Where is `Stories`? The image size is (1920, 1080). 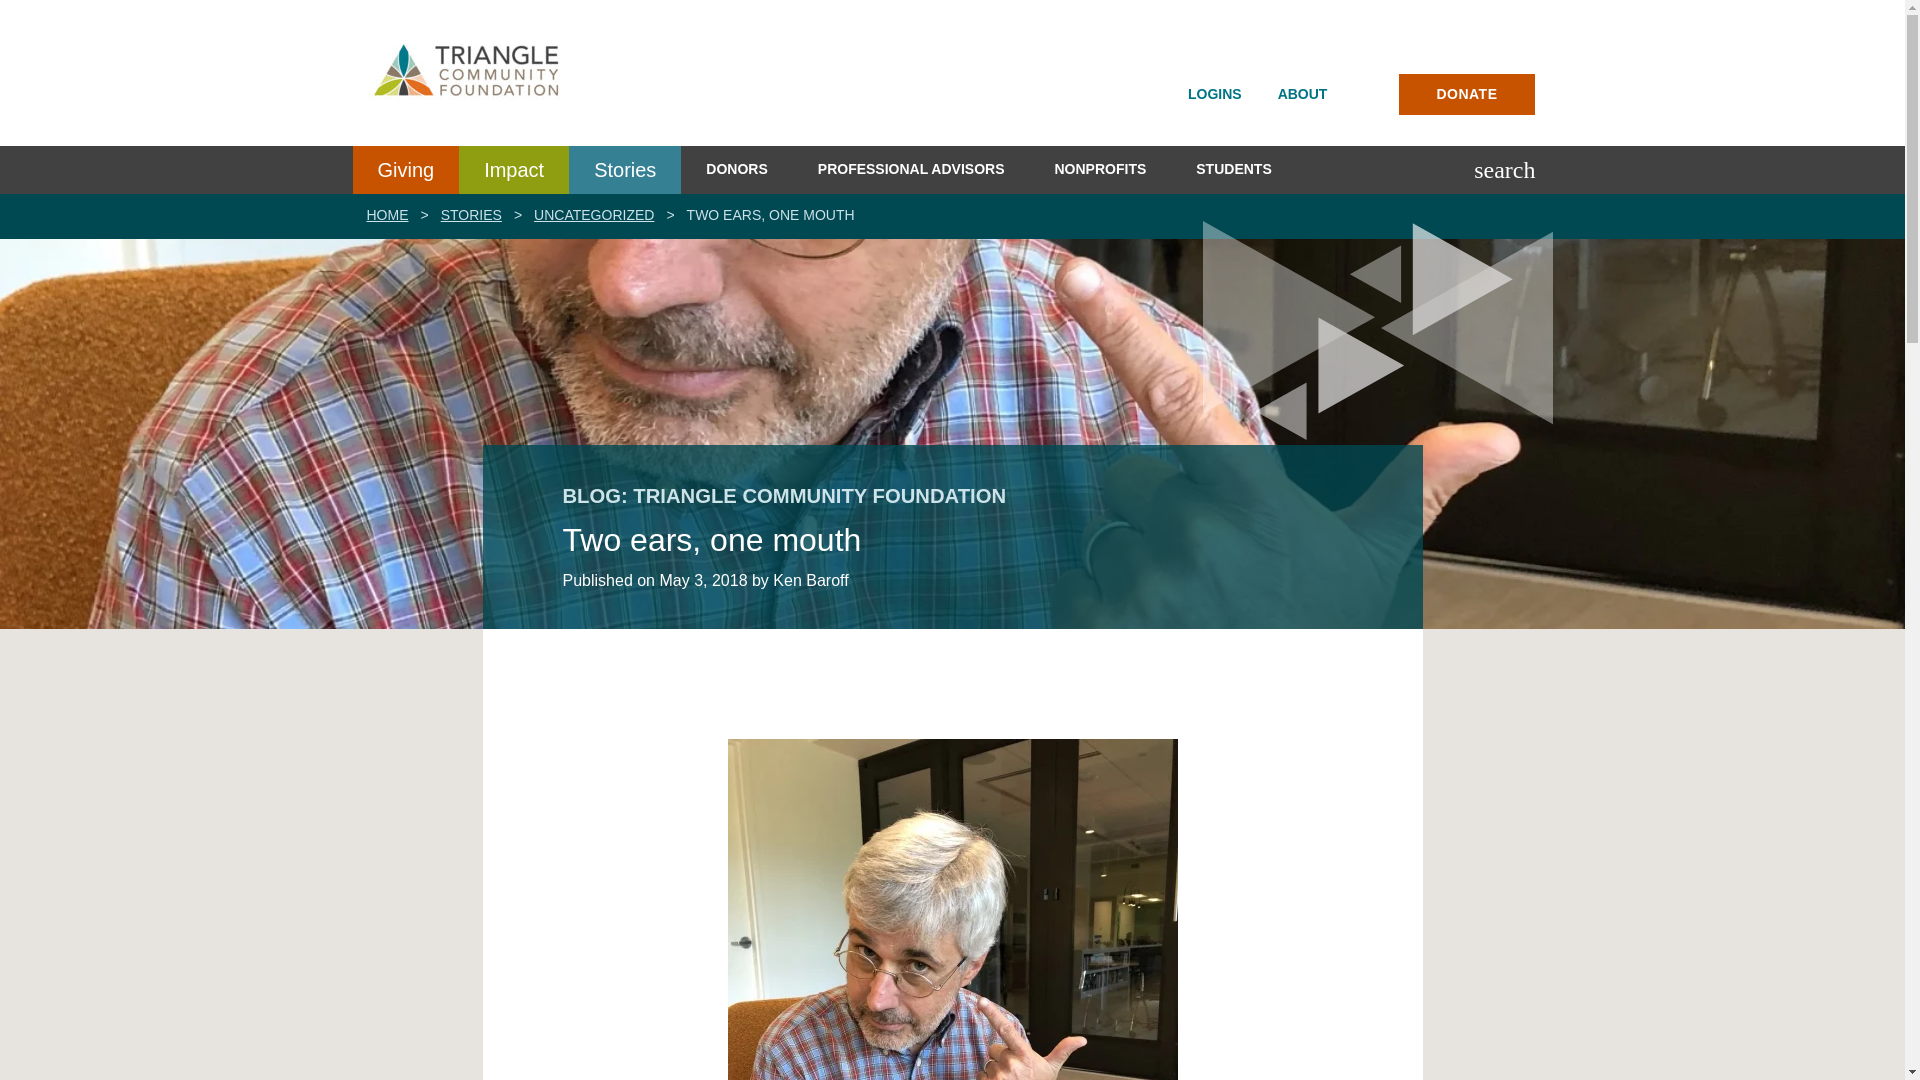 Stories is located at coordinates (624, 170).